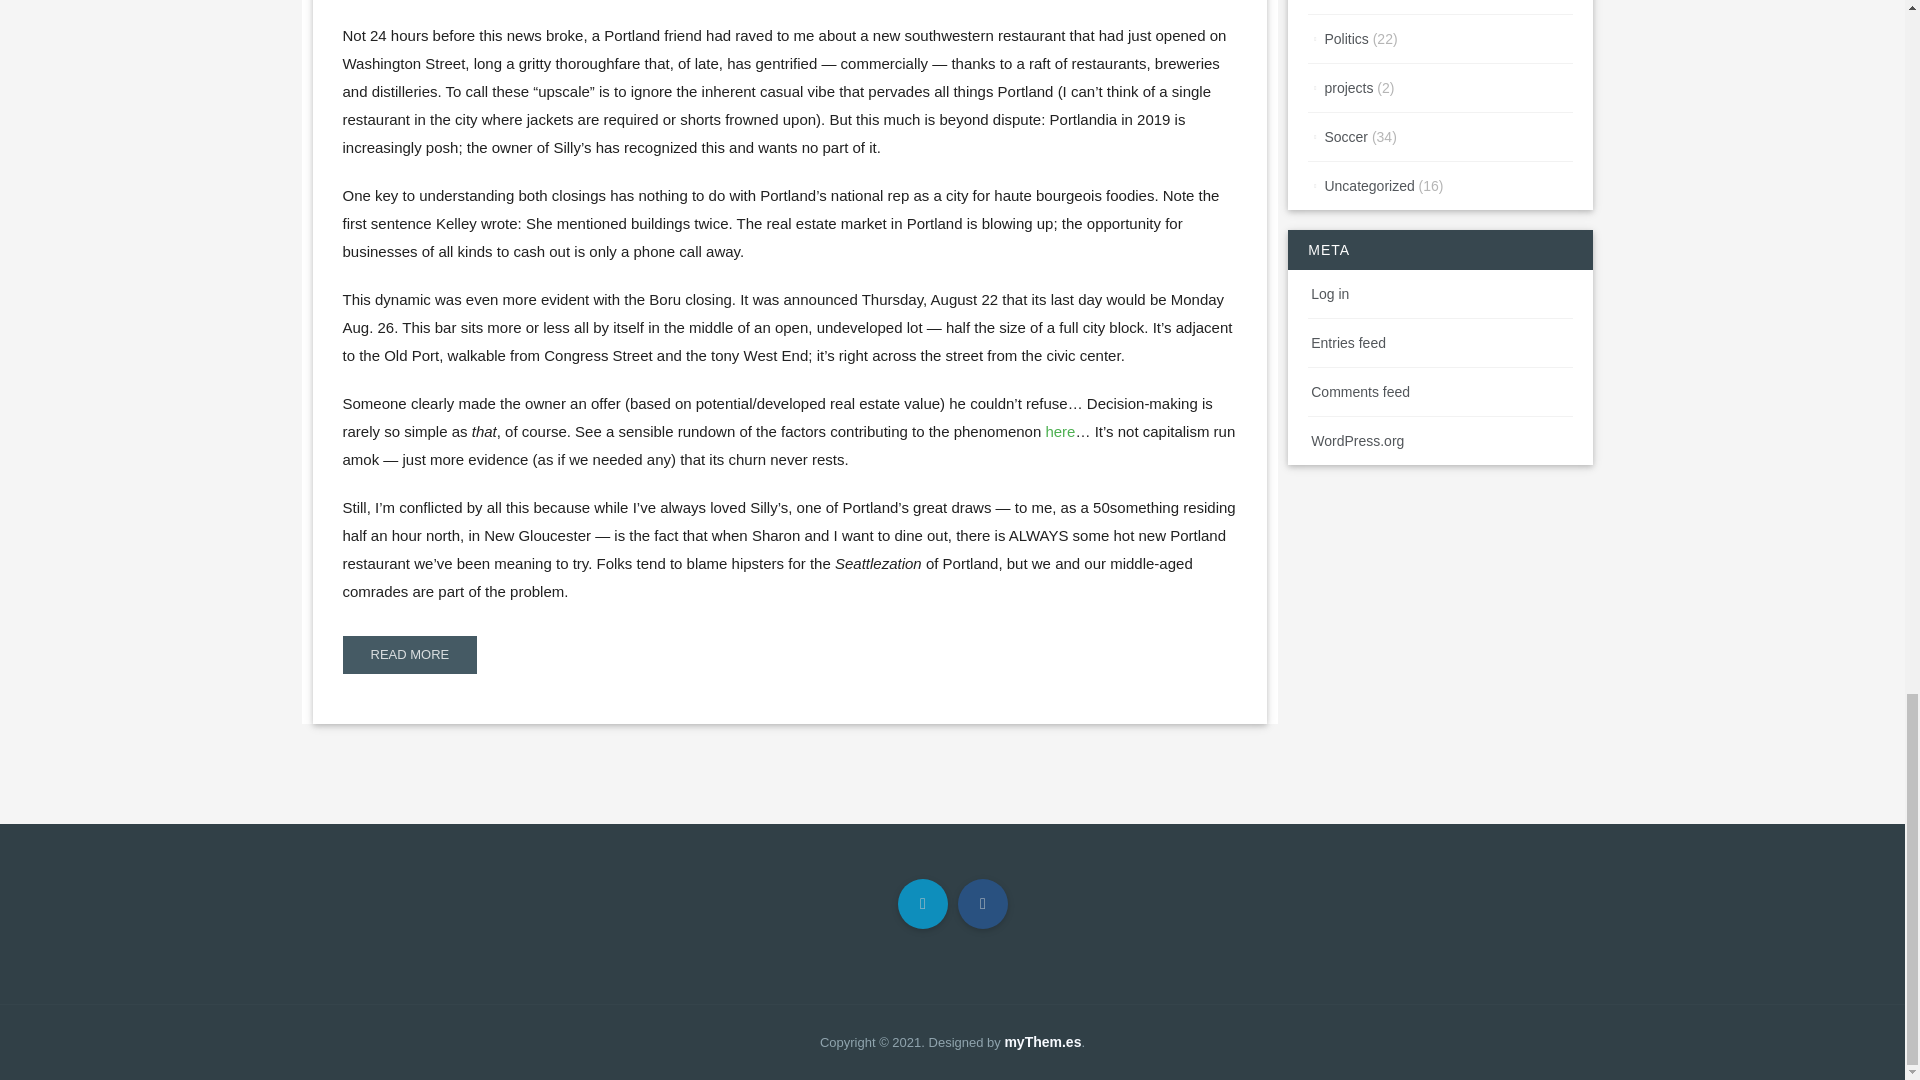 Image resolution: width=1920 pixels, height=1080 pixels. Describe the element at coordinates (408, 654) in the screenshot. I see `READ MORE` at that location.